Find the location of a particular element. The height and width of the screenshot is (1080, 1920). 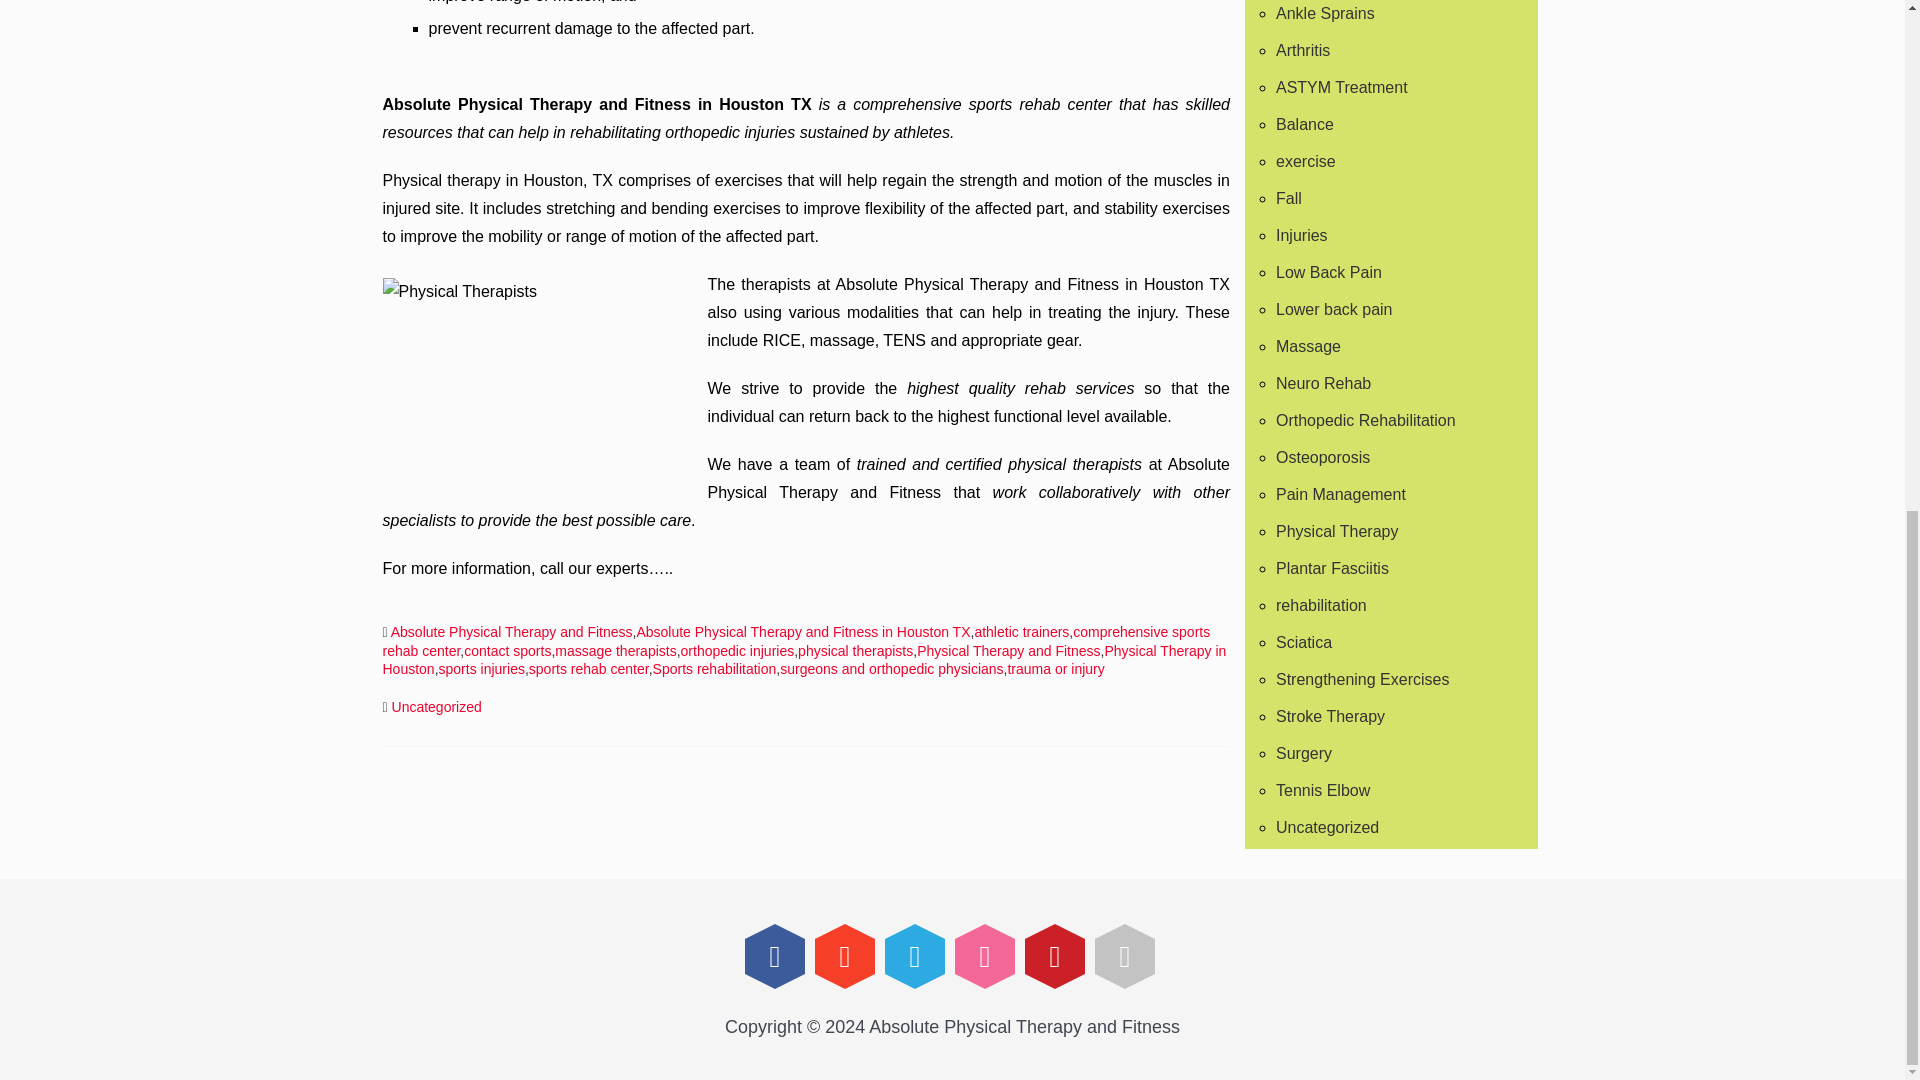

comprehensive sports rehab center is located at coordinates (796, 641).